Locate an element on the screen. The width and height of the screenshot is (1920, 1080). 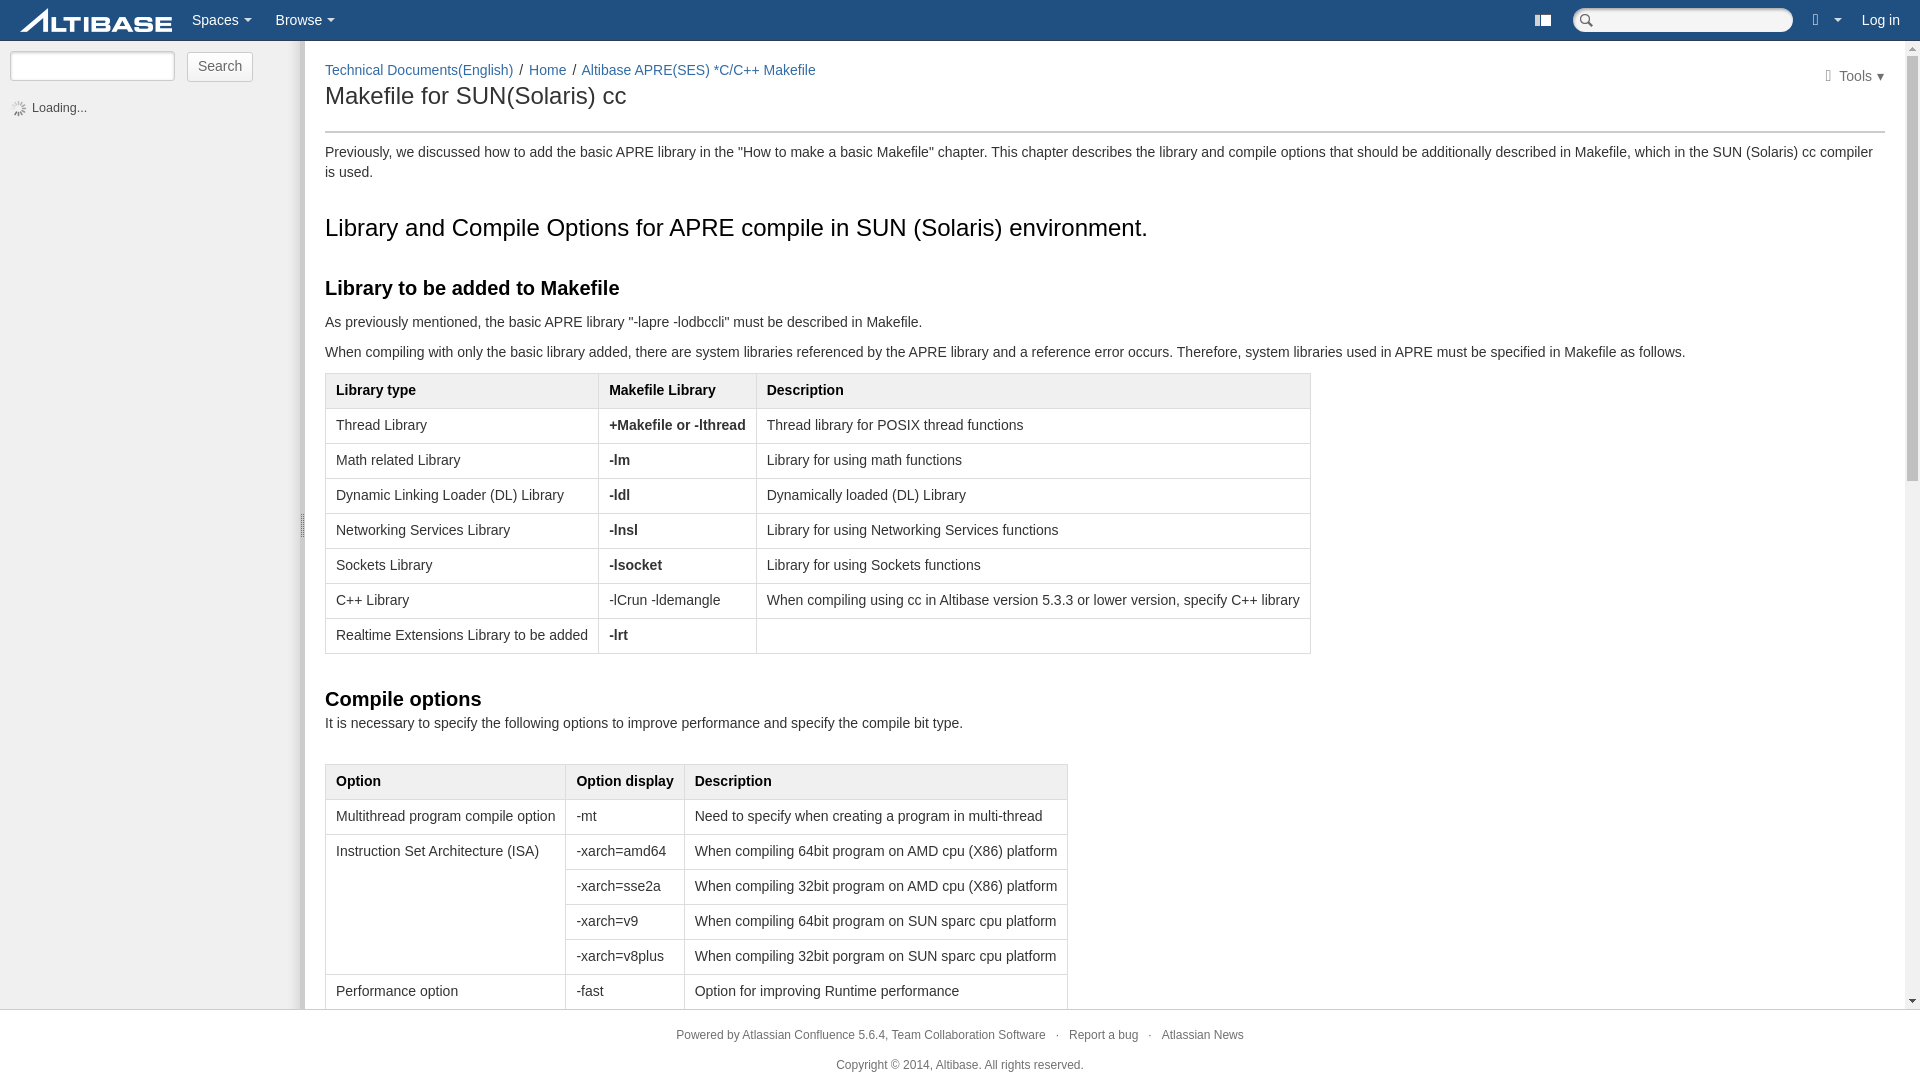
Log in is located at coordinates (1881, 20).